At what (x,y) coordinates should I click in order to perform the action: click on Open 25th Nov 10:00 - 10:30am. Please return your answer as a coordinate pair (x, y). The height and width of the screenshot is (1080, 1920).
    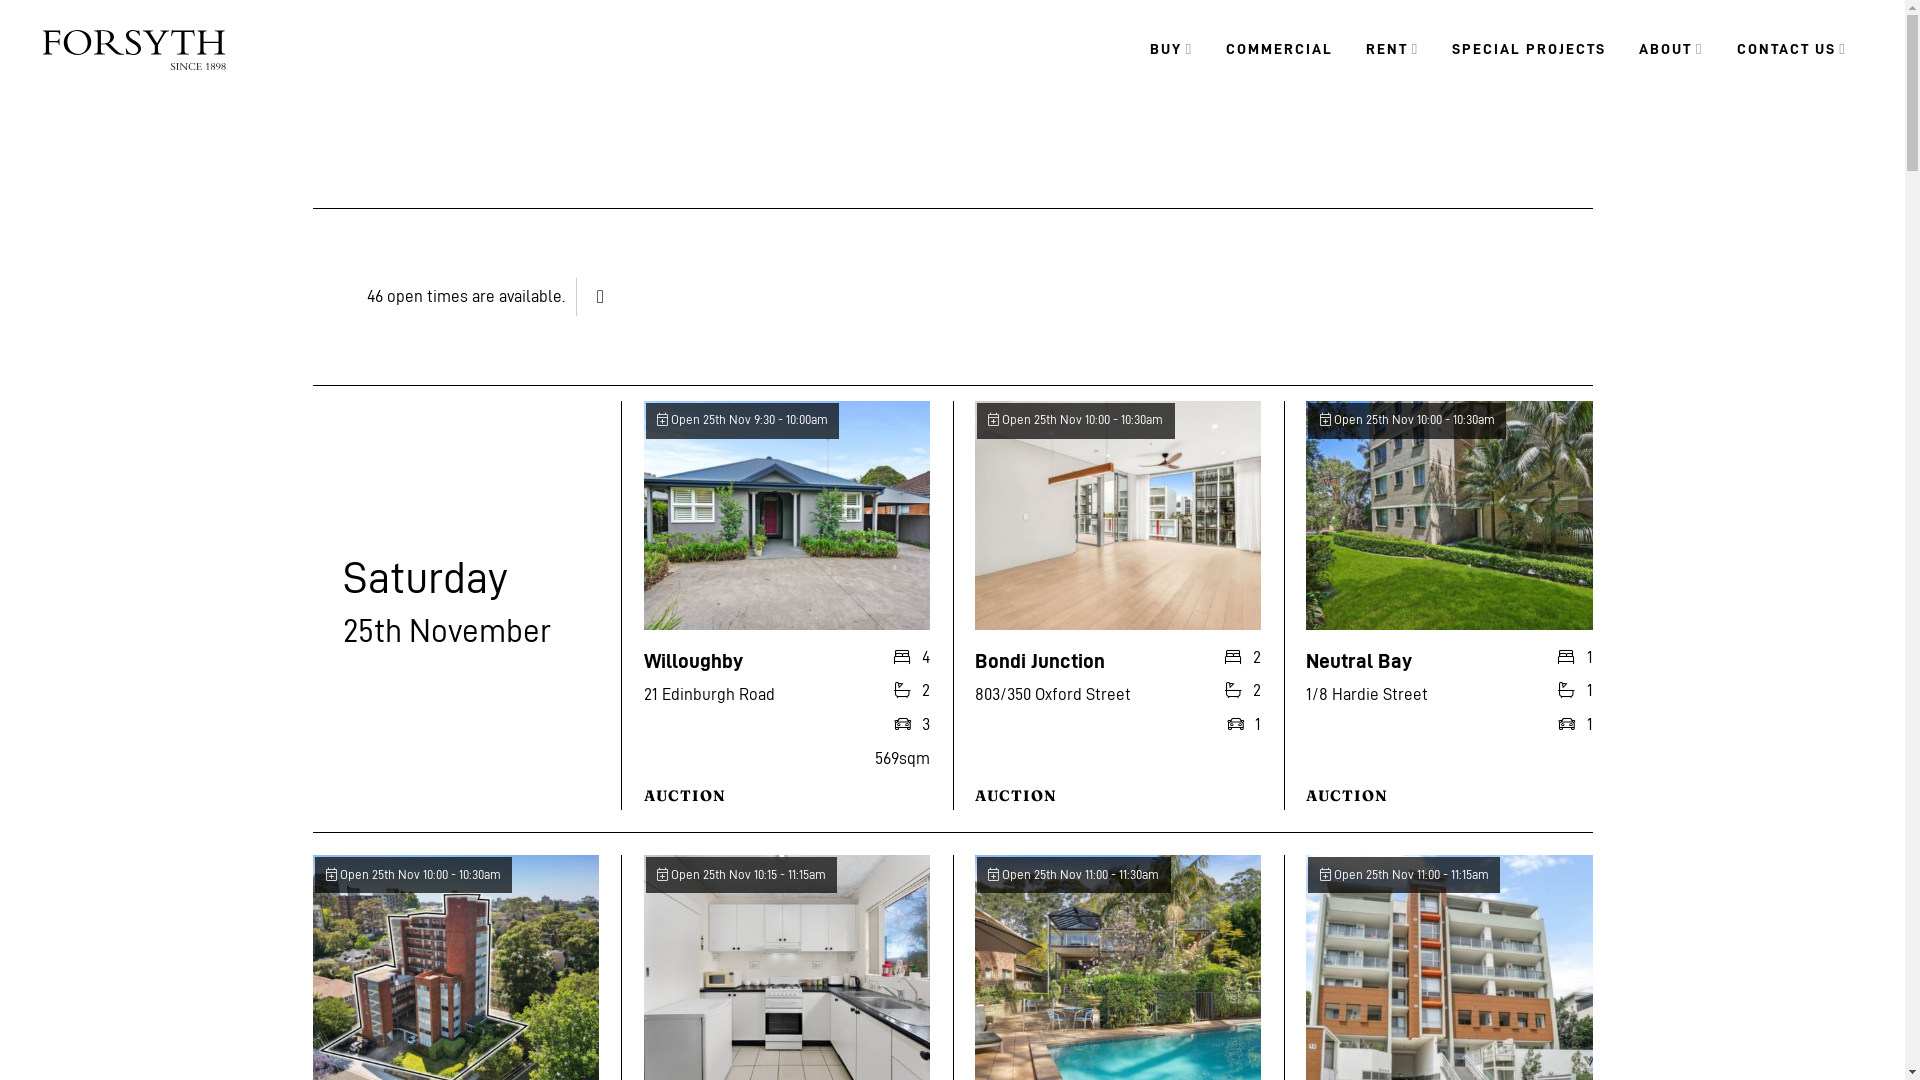
    Looking at the image, I should click on (1407, 420).